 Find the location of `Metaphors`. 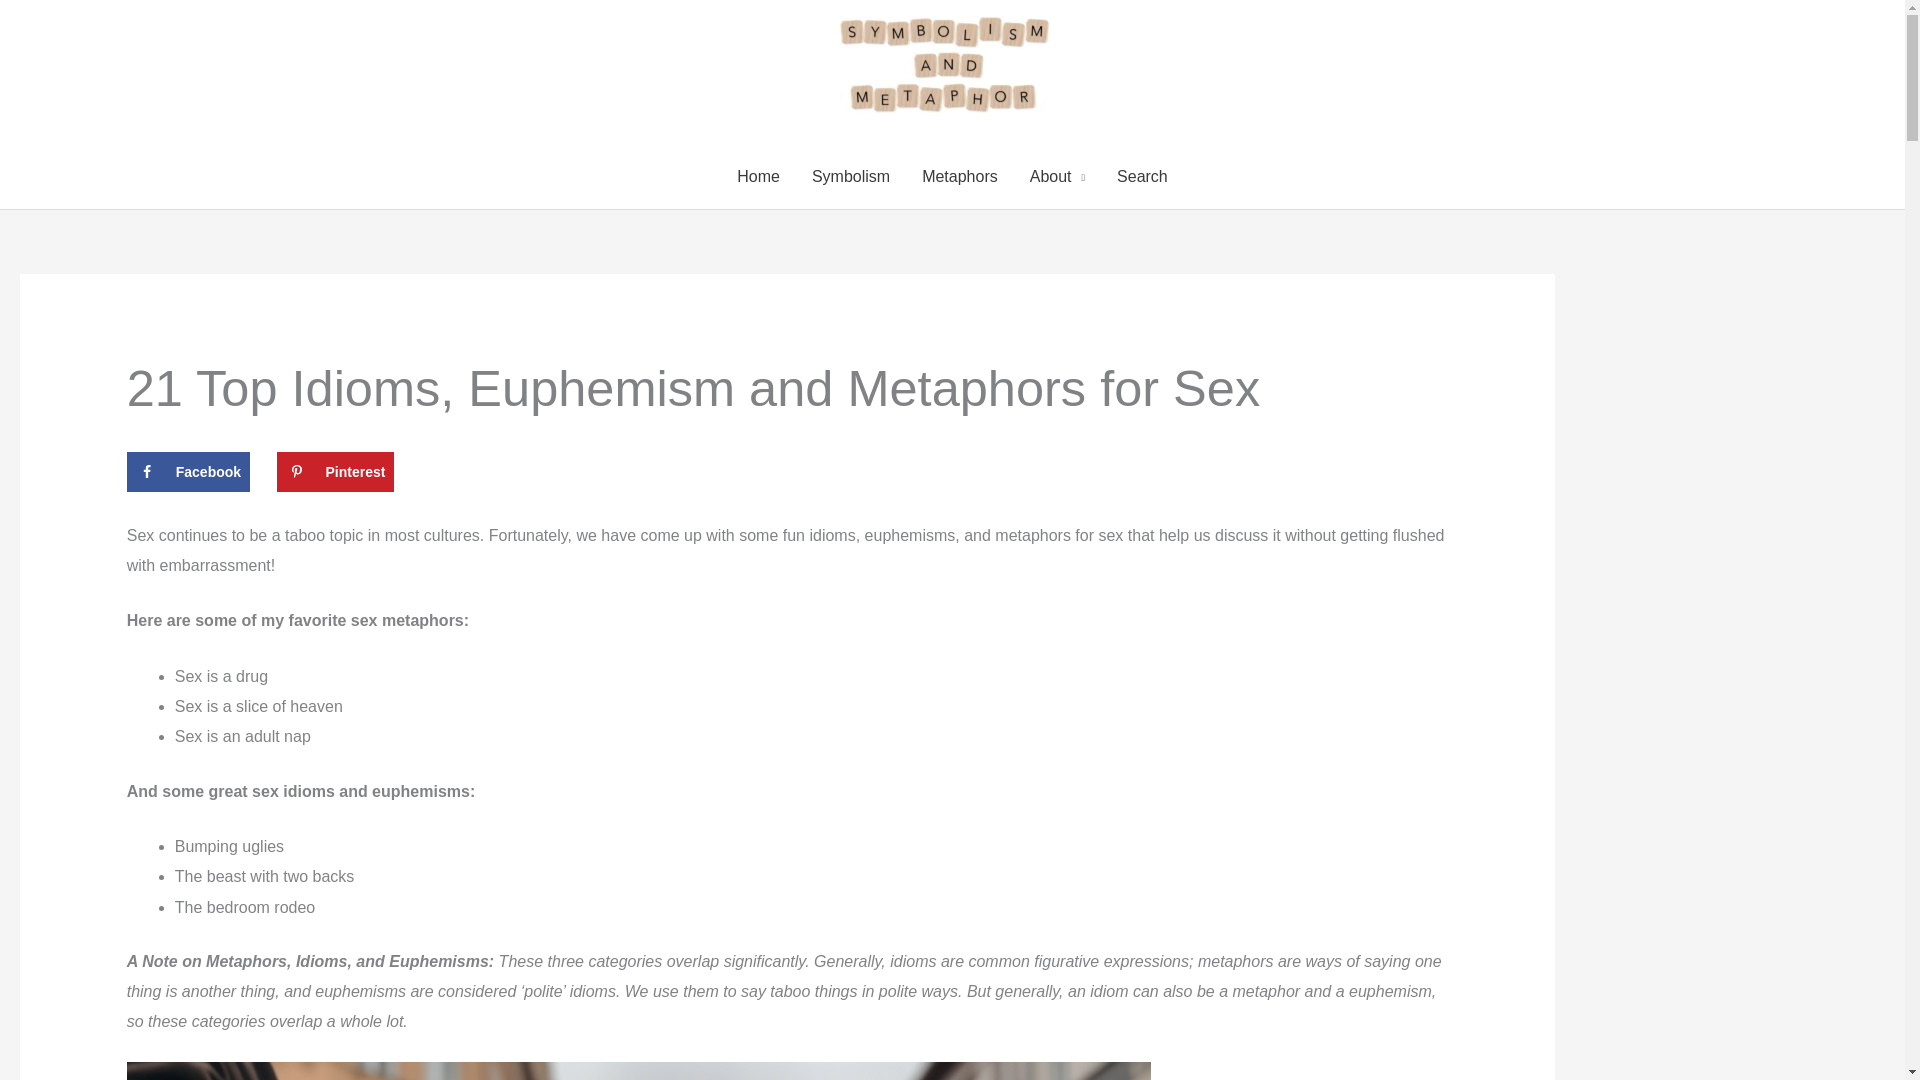

Metaphors is located at coordinates (960, 177).